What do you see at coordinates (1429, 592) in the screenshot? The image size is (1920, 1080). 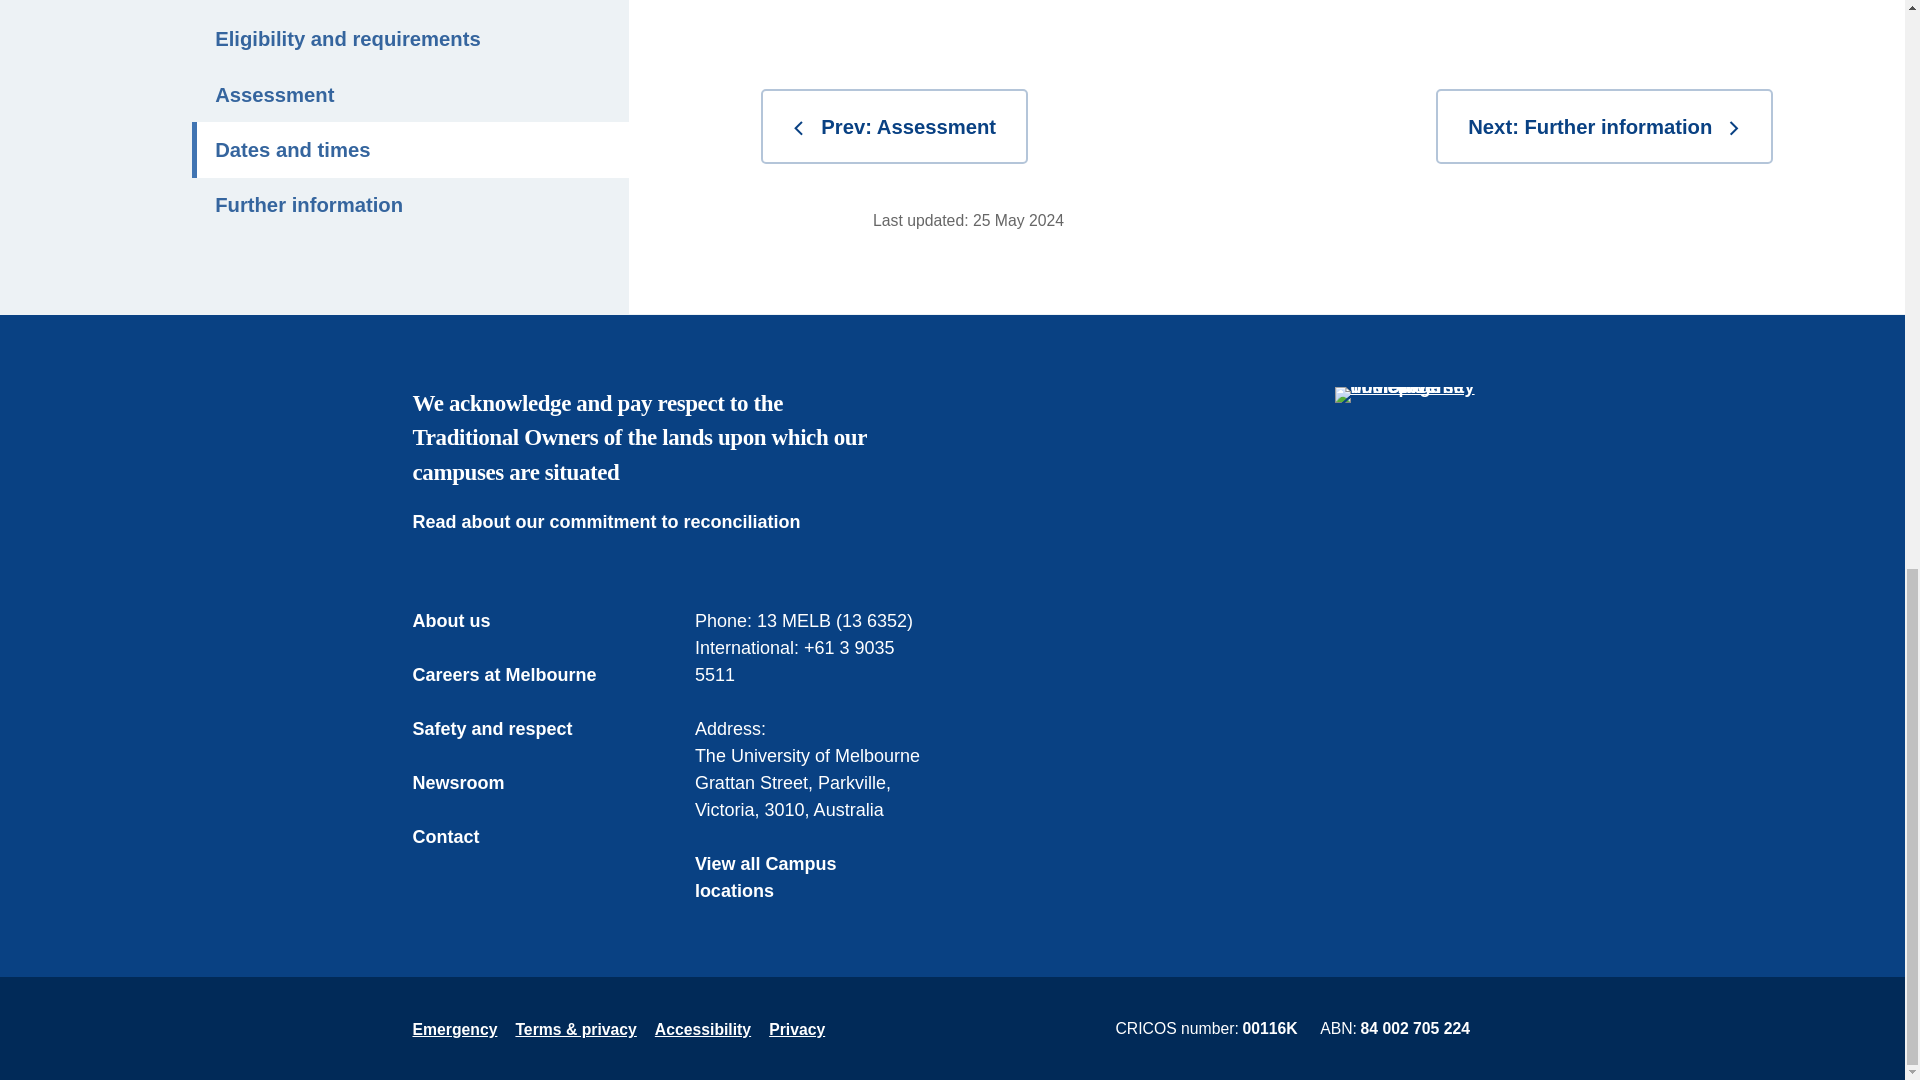 I see `LinkedIn` at bounding box center [1429, 592].